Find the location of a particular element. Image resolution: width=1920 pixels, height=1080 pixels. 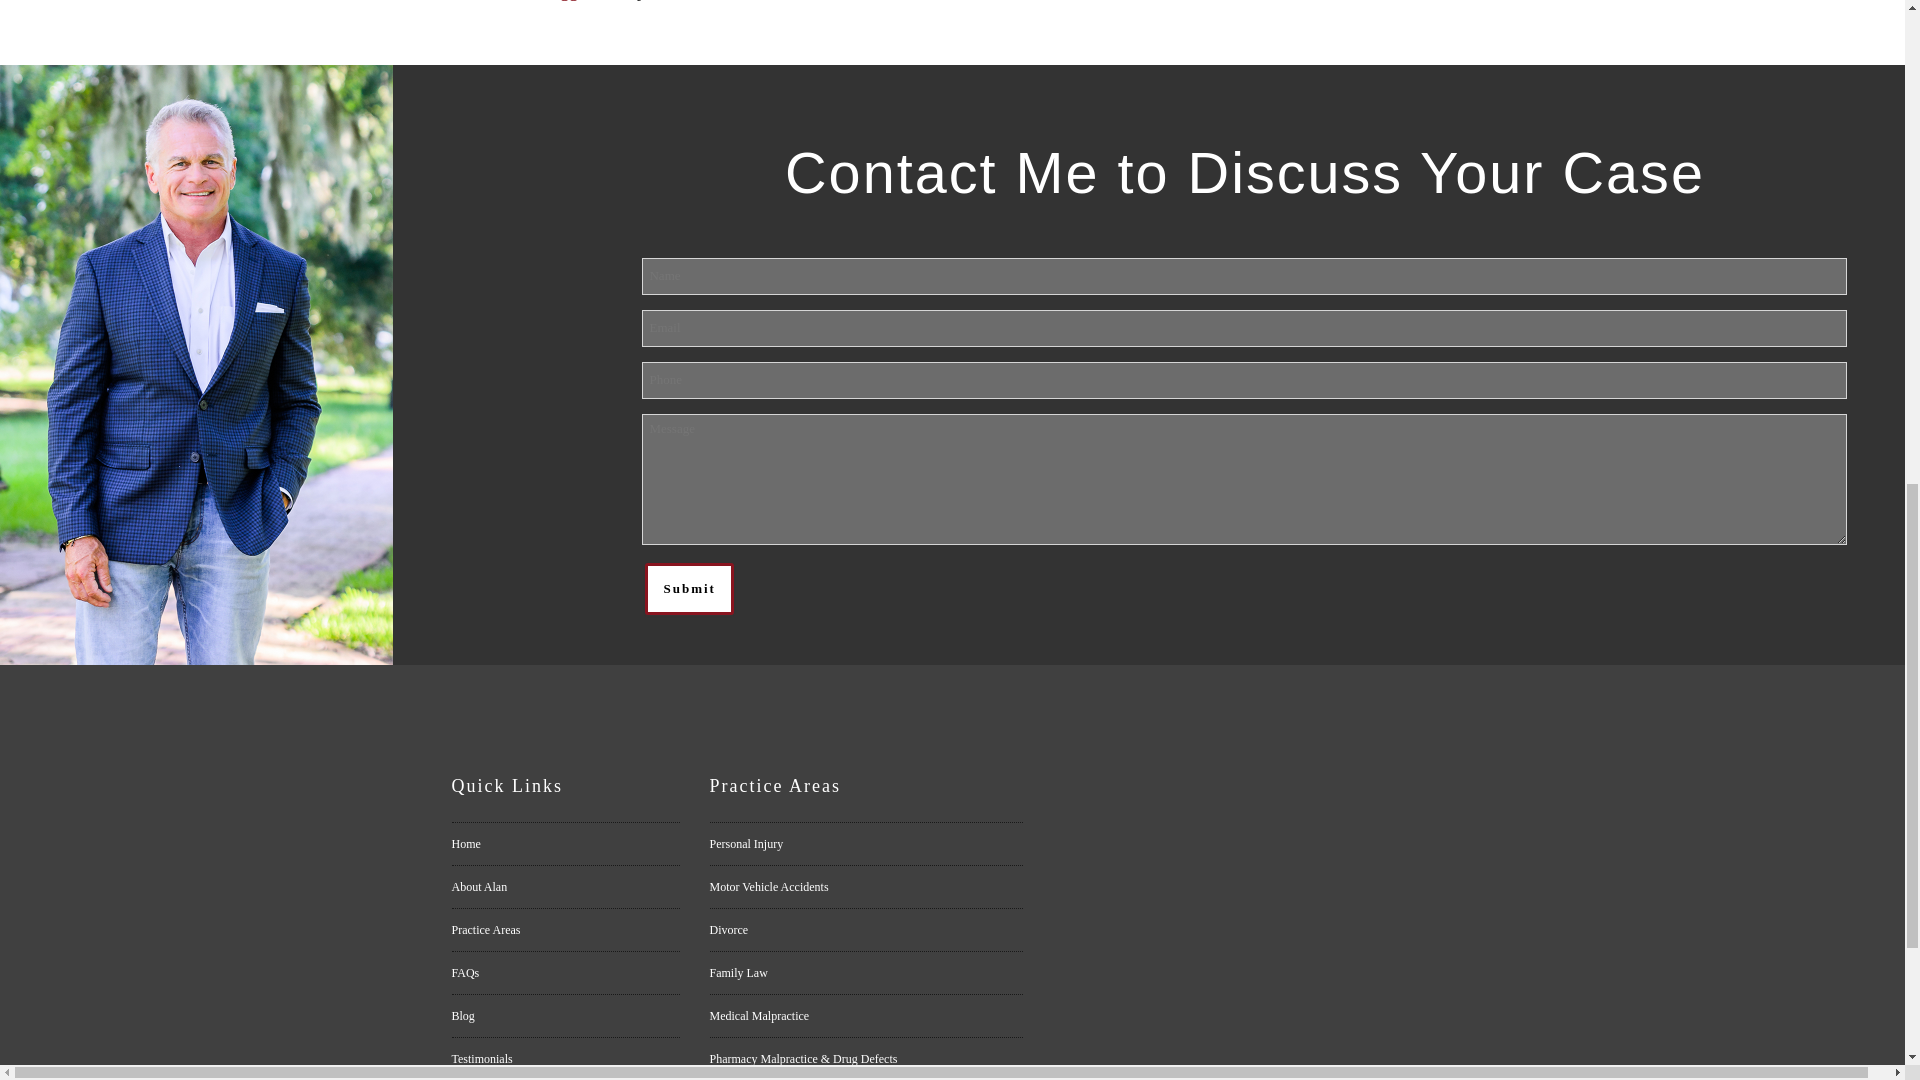

Testimonials is located at coordinates (565, 1058).